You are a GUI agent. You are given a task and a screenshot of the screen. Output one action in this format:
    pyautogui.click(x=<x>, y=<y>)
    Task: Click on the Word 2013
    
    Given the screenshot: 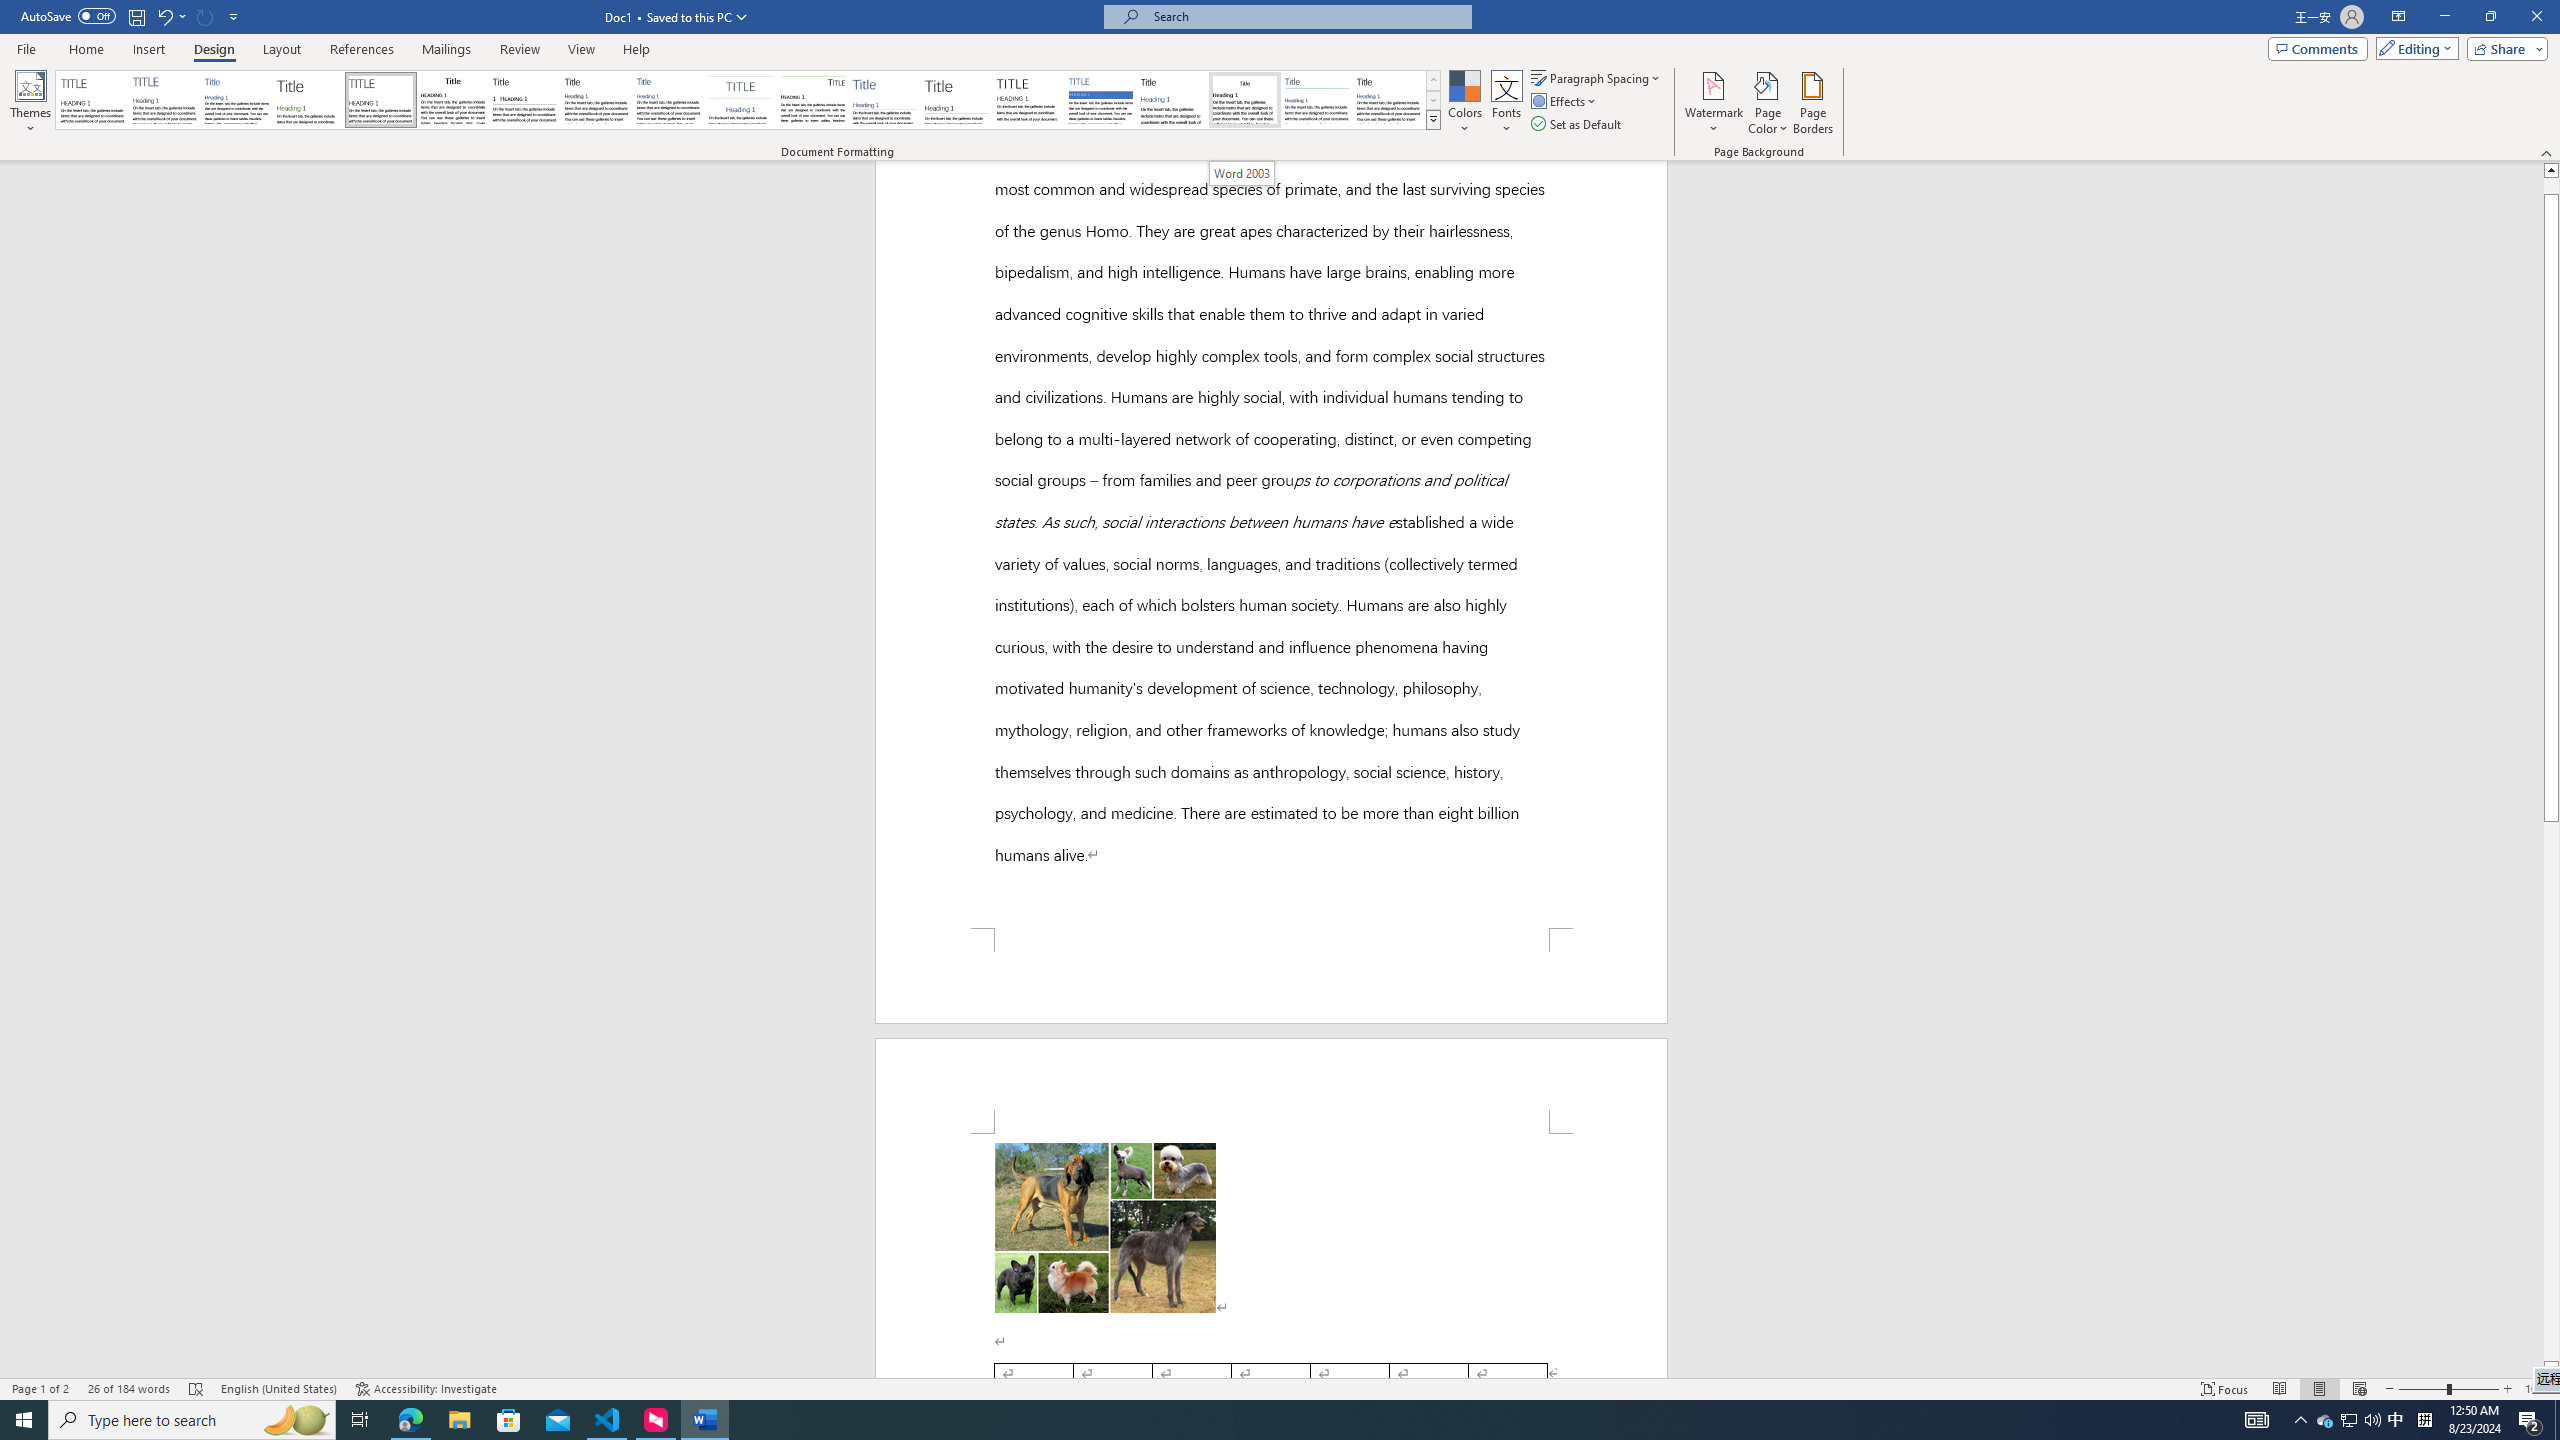 What is the action you would take?
    pyautogui.click(x=1390, y=100)
    